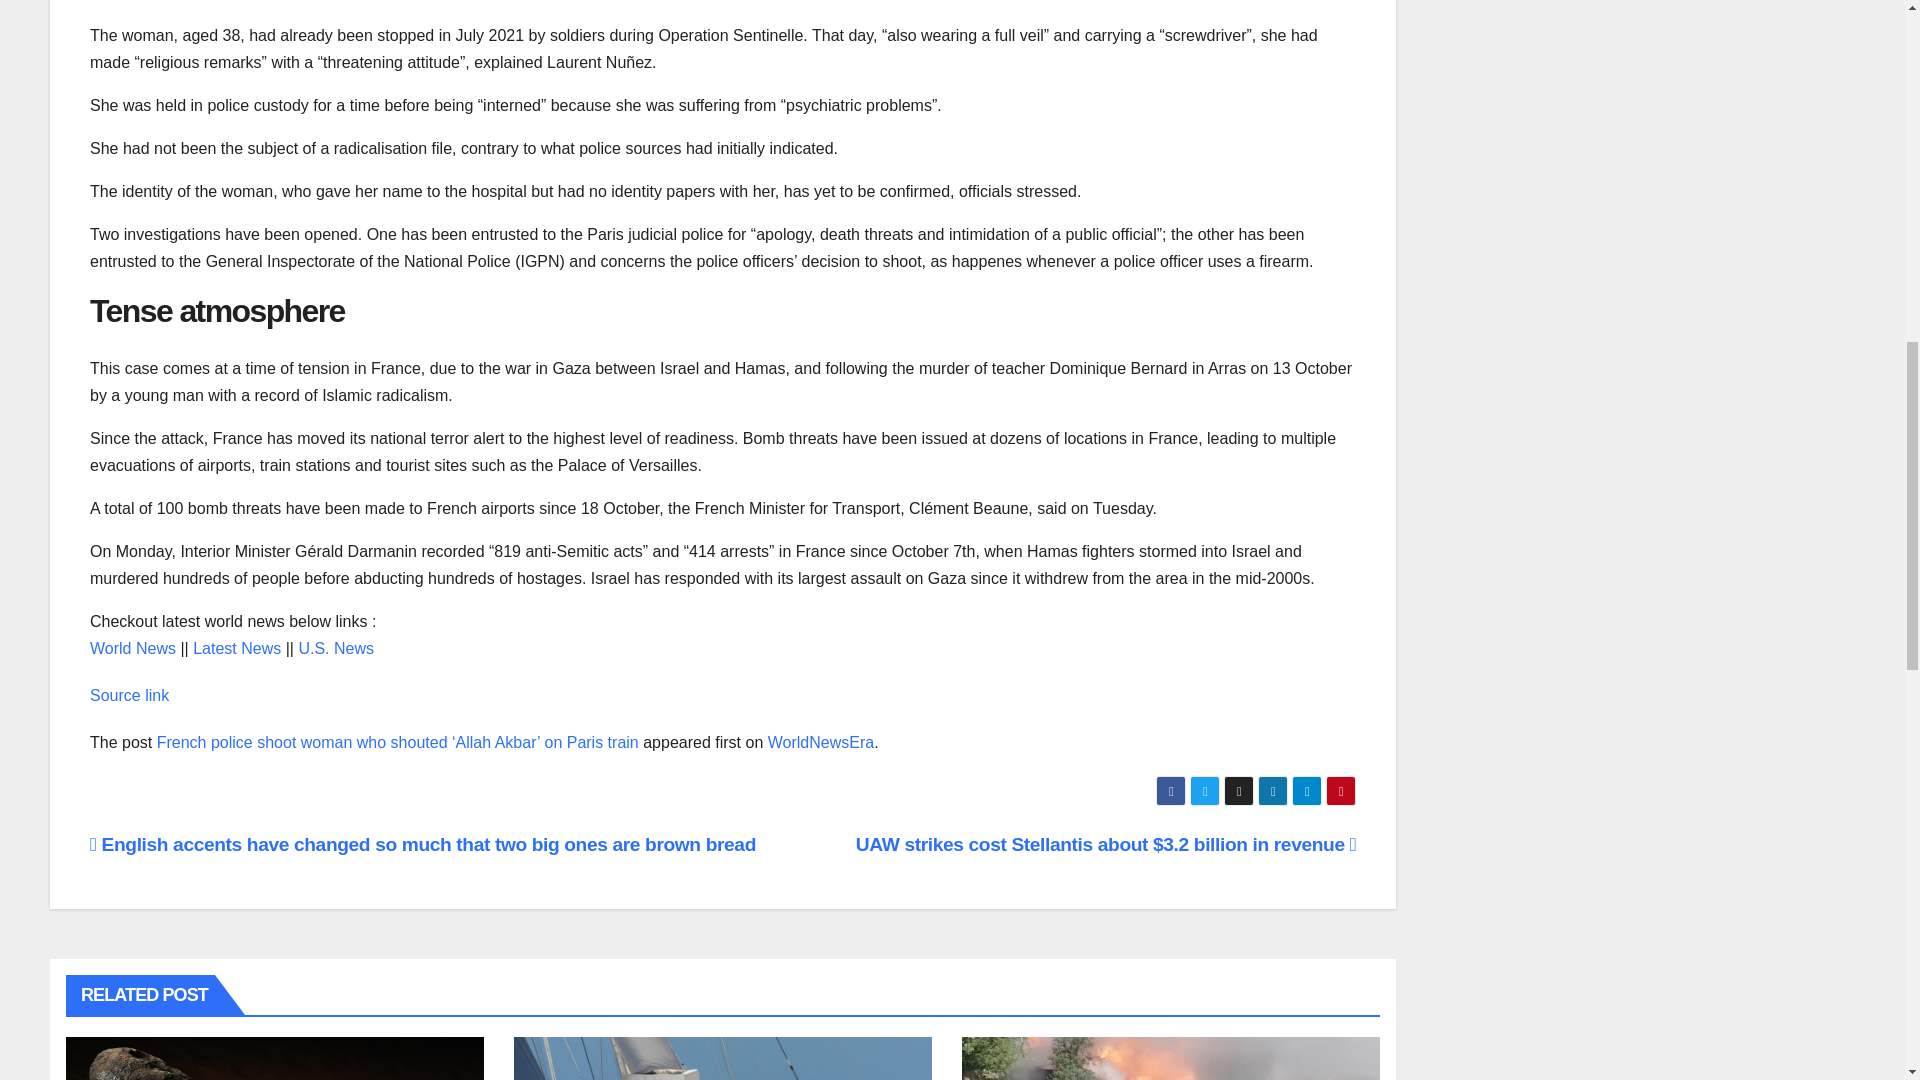  I want to click on Latest News, so click(236, 648).